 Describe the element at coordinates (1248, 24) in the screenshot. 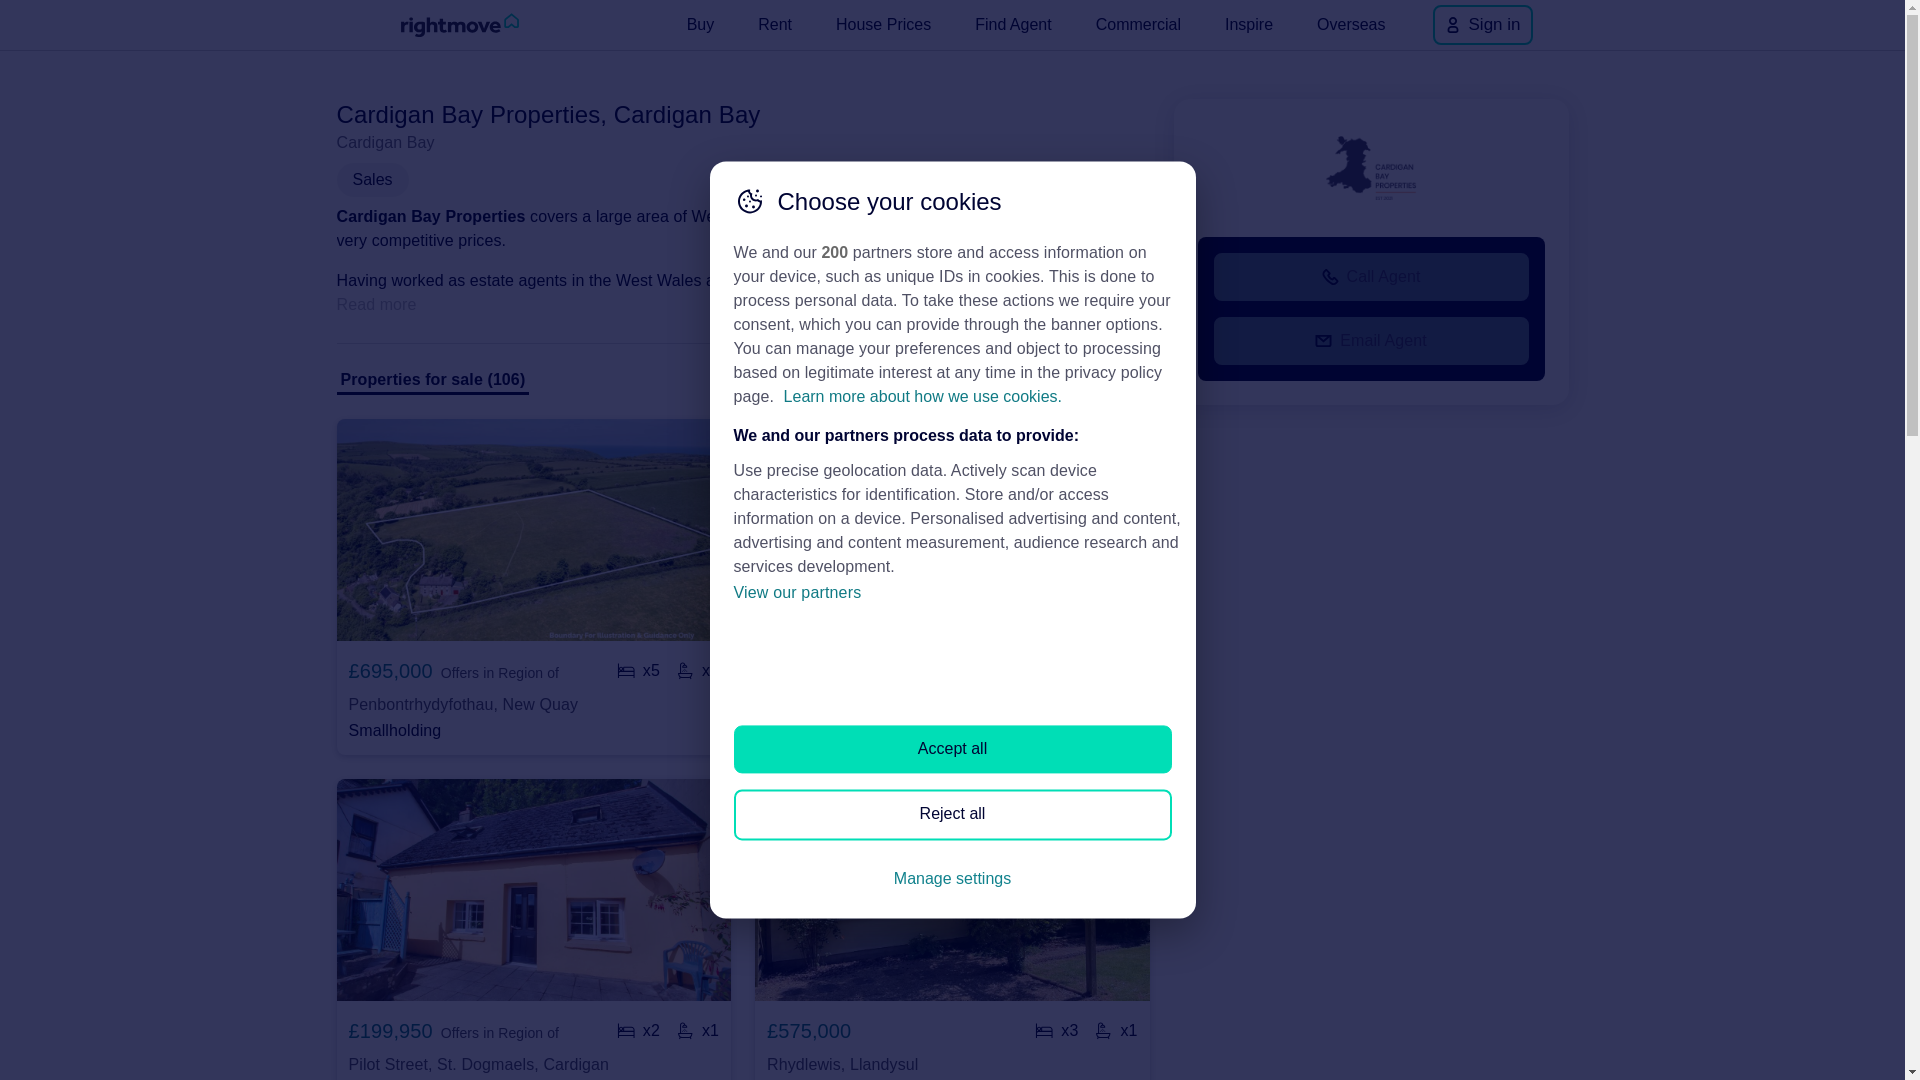

I see `Inspire` at that location.